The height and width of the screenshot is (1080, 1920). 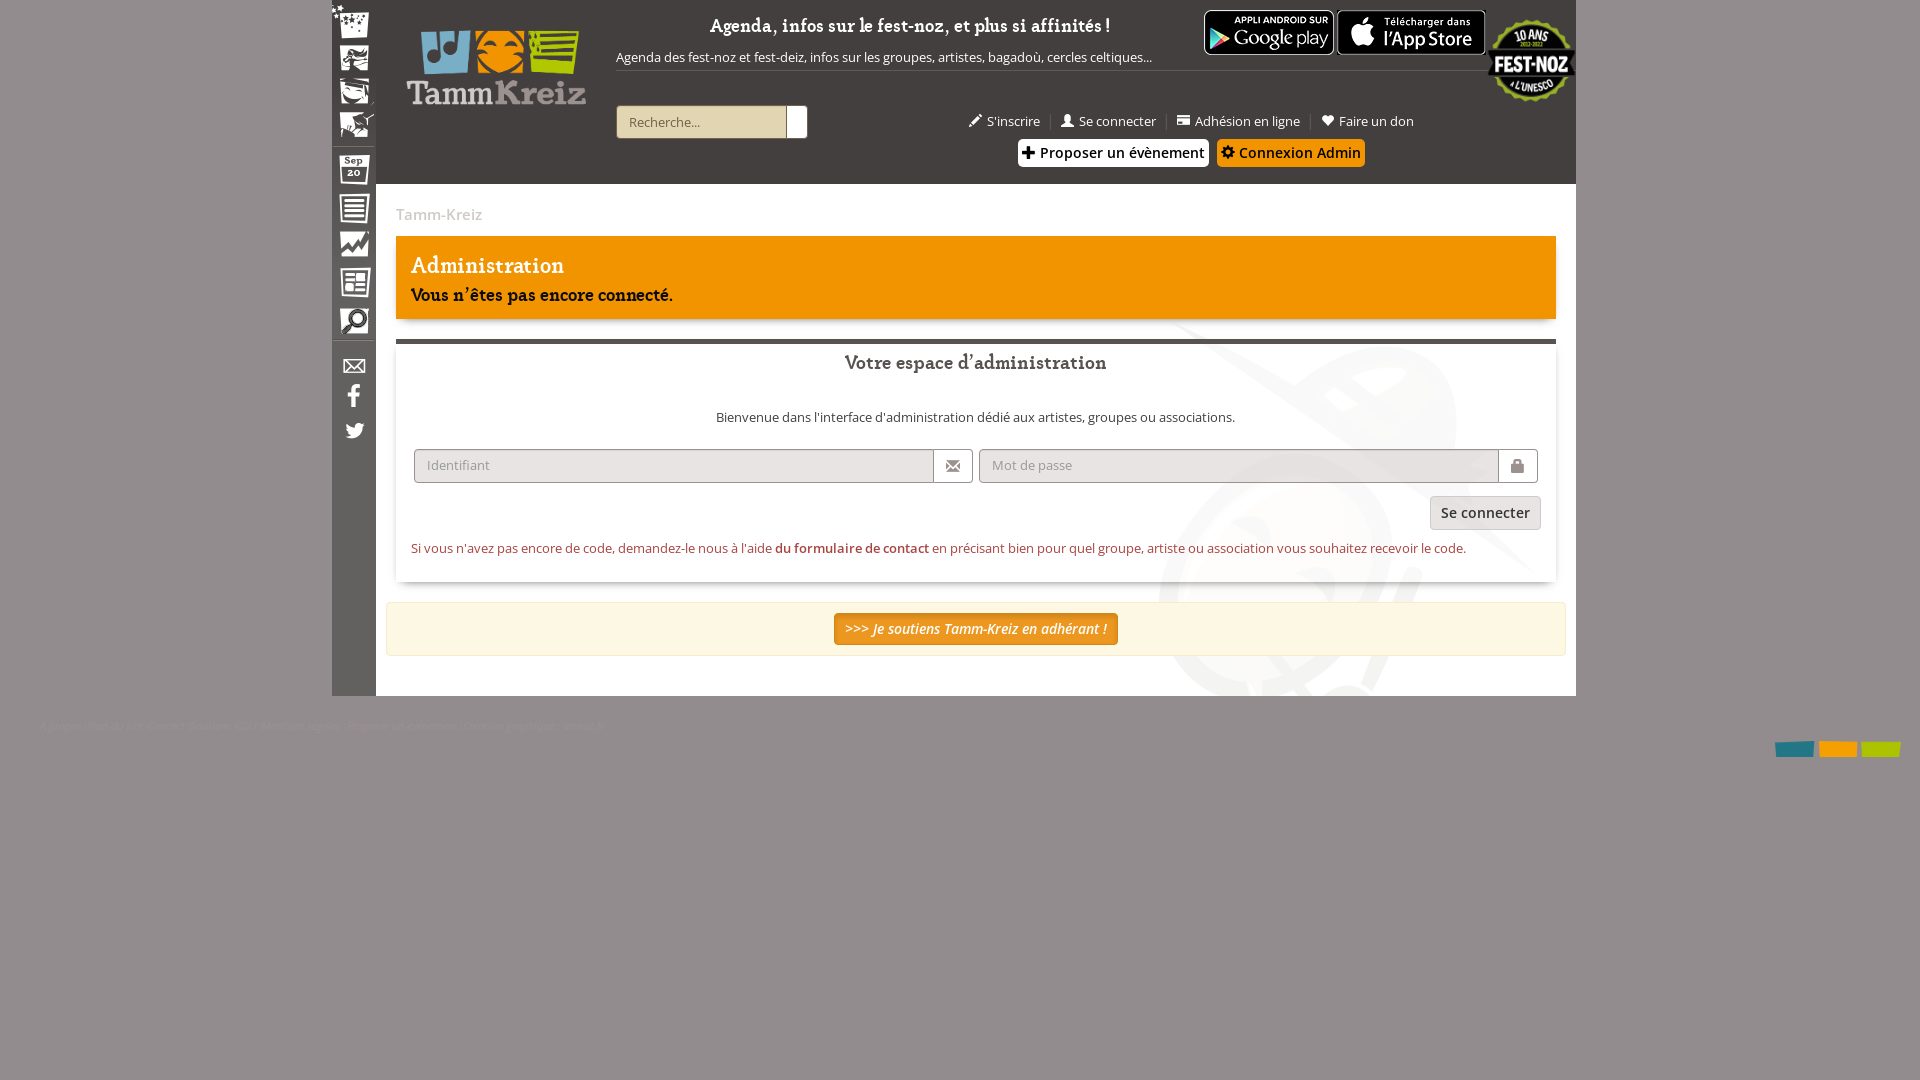 What do you see at coordinates (439, 214) in the screenshot?
I see `Tamm-Kreiz` at bounding box center [439, 214].